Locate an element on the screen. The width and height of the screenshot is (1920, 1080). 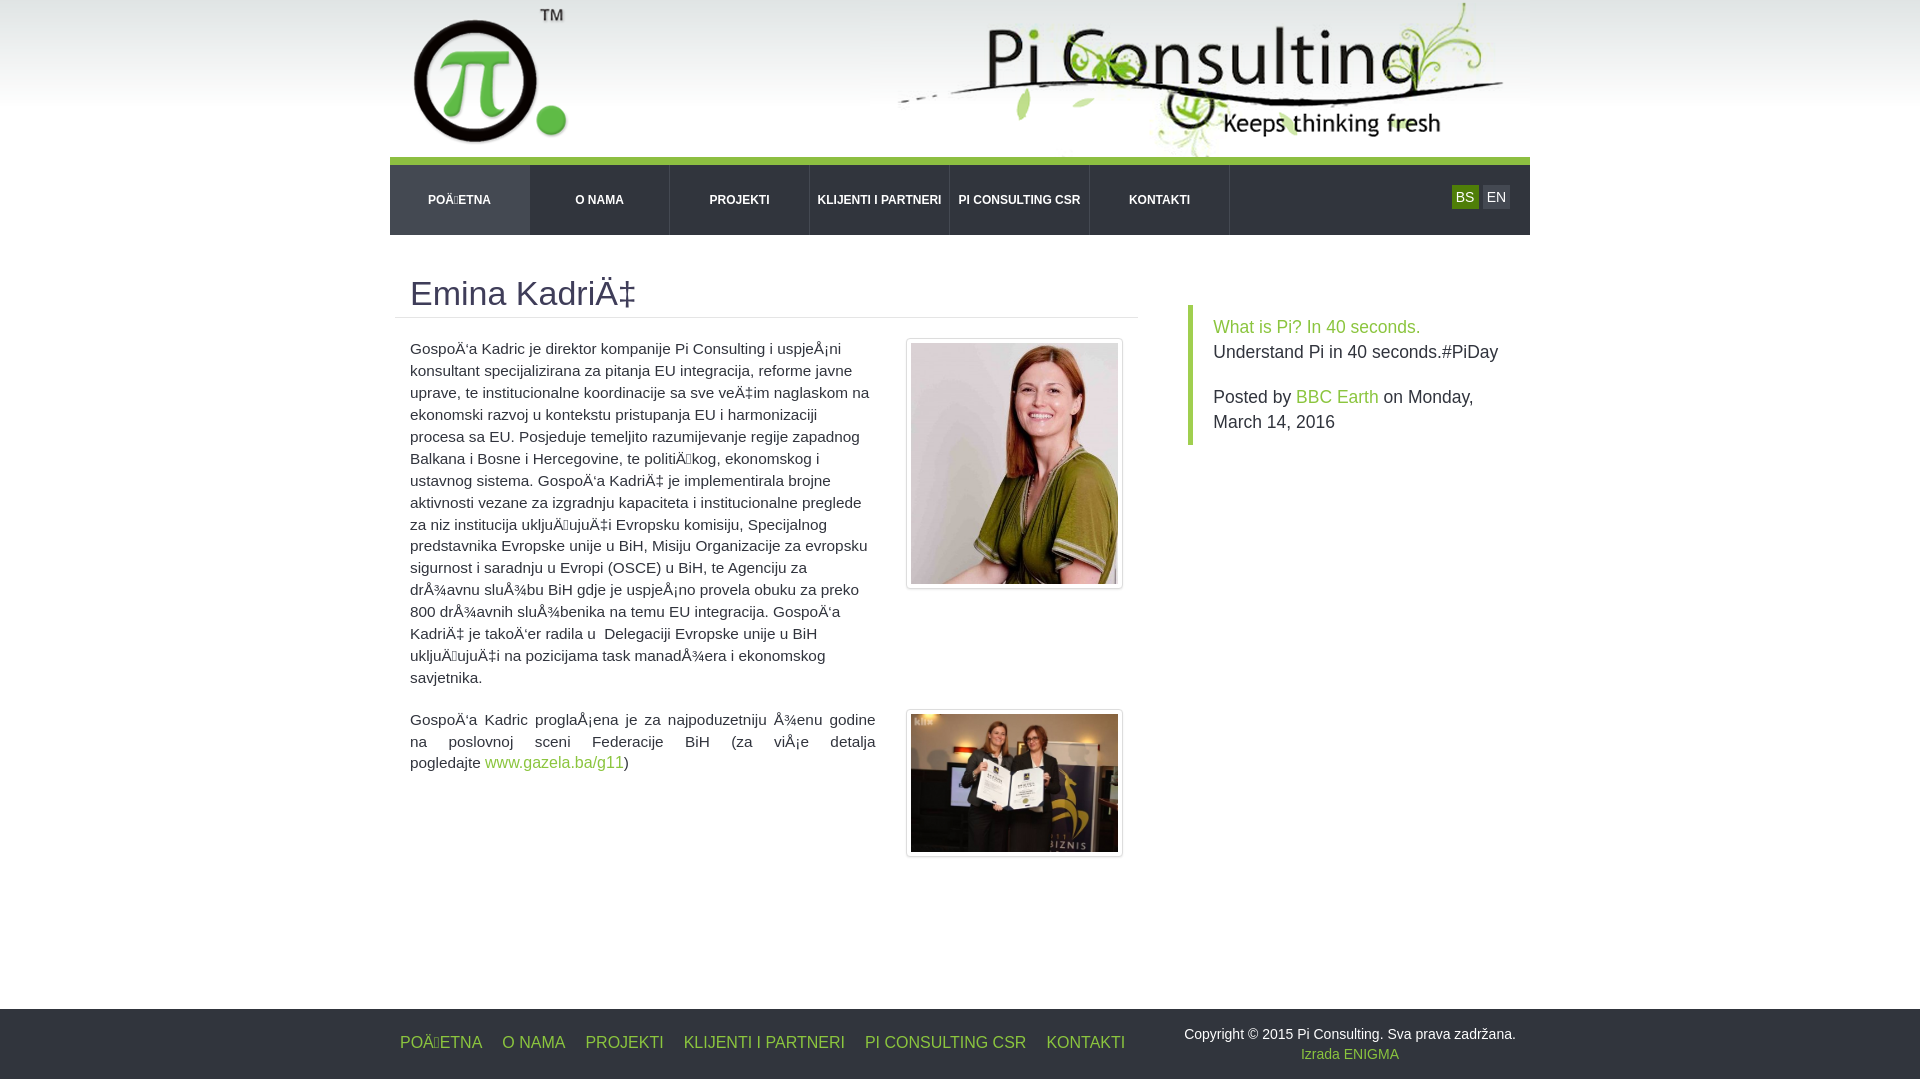
PROJEKTI is located at coordinates (624, 1043).